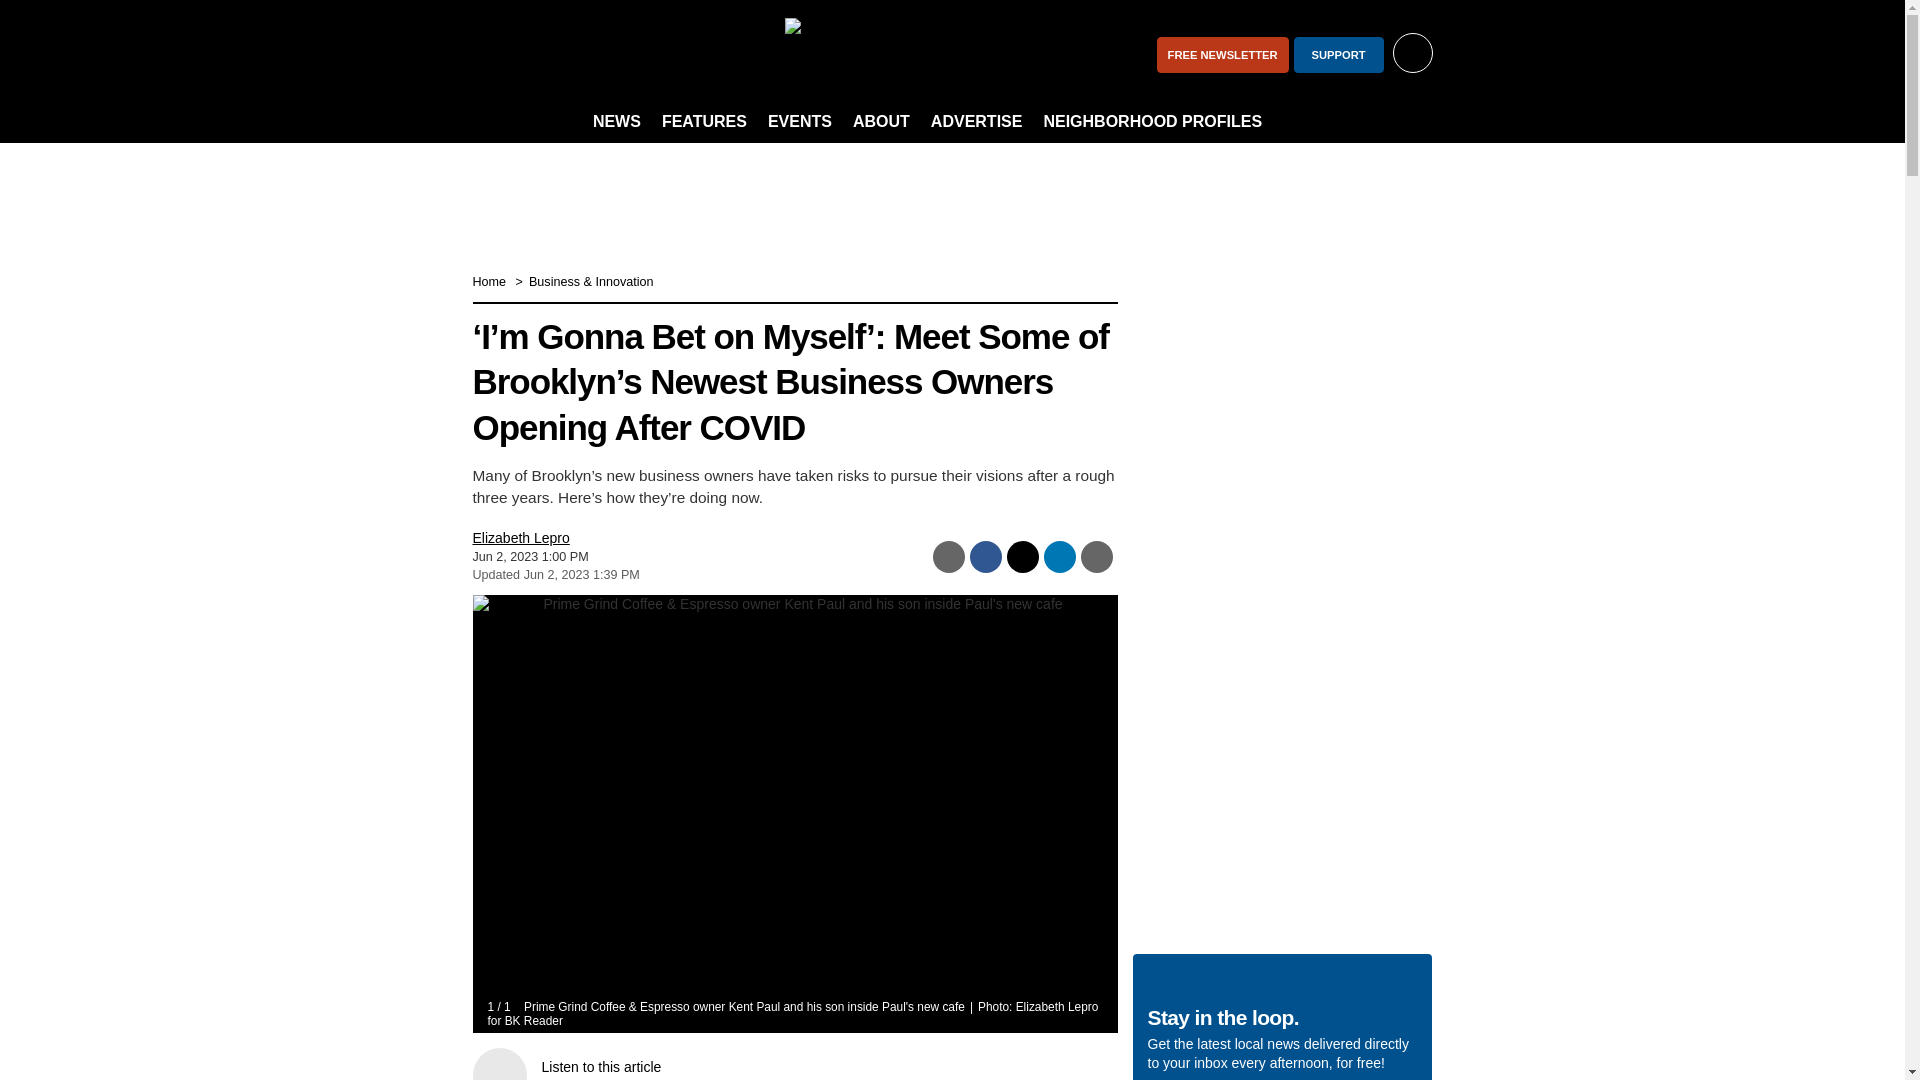  What do you see at coordinates (496, 54) in the screenshot?
I see `Facebook` at bounding box center [496, 54].